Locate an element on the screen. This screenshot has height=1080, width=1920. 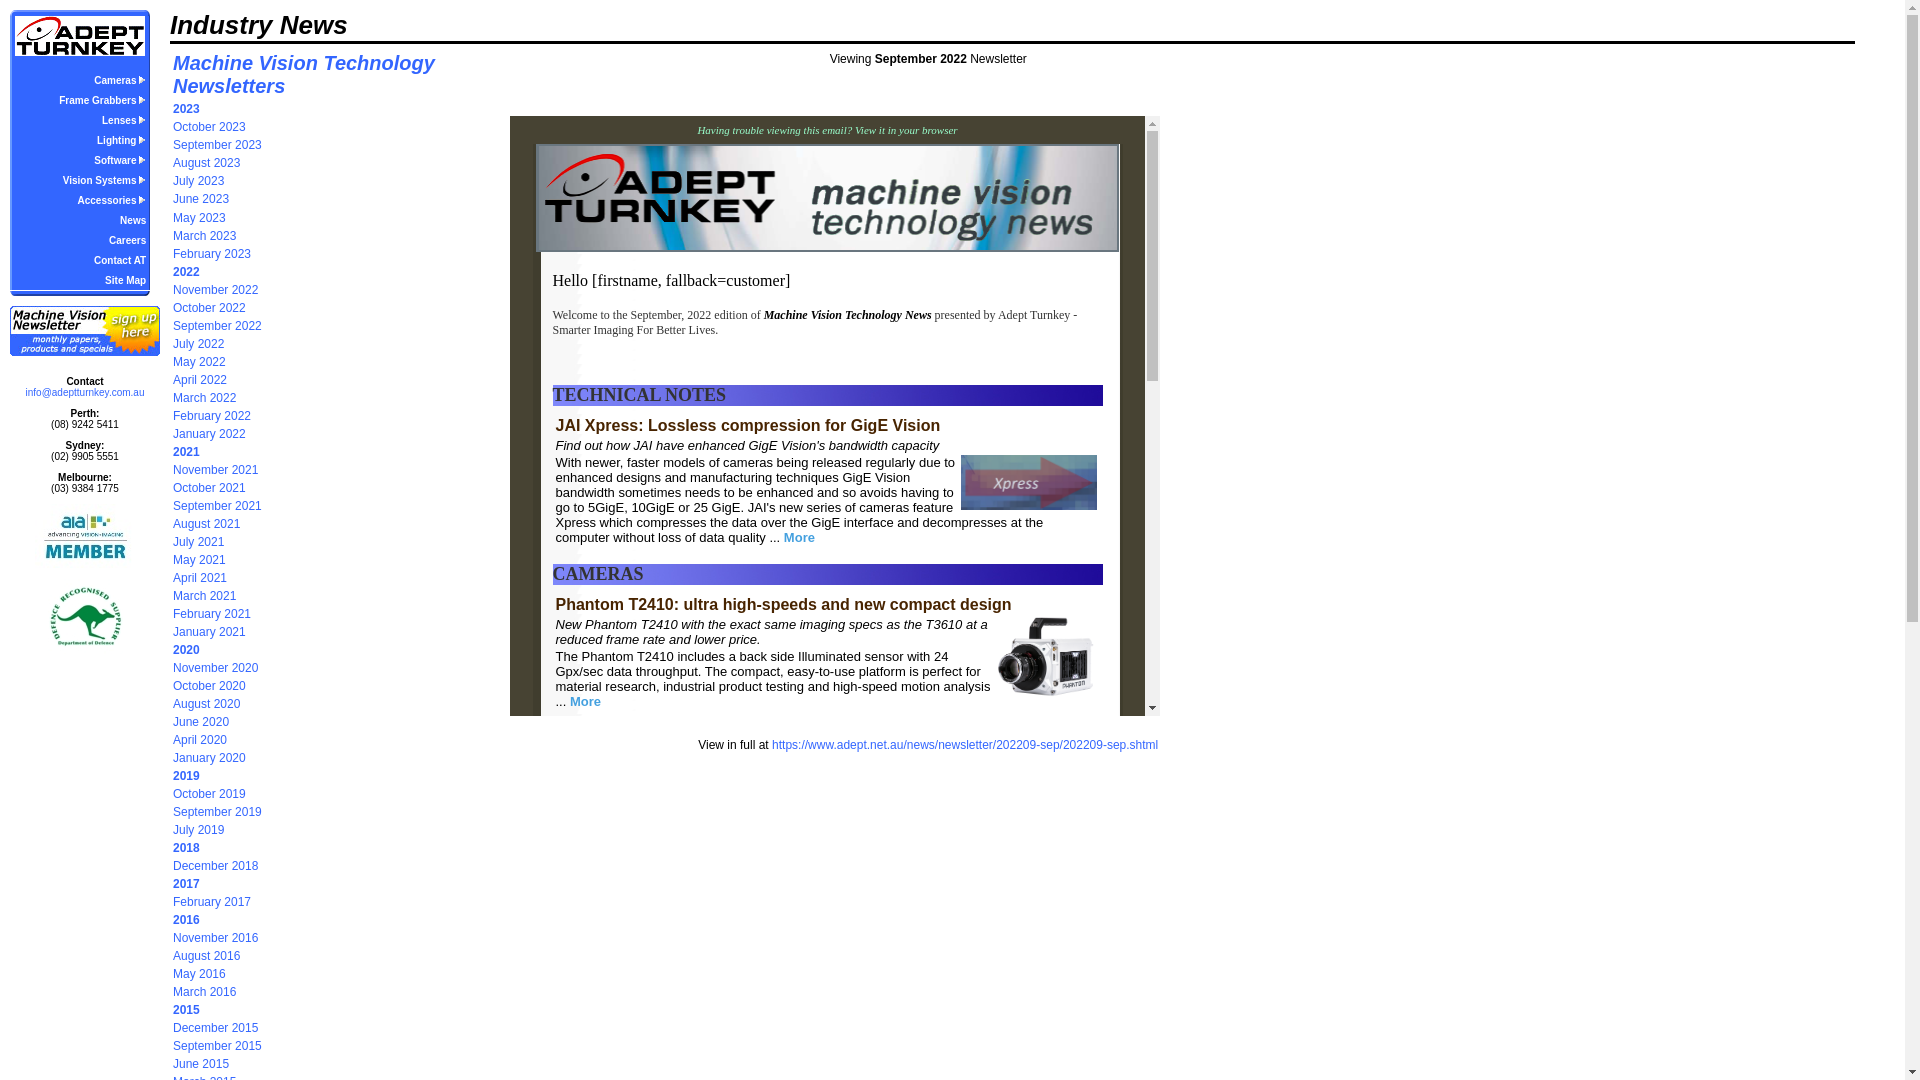
February 2022 is located at coordinates (212, 416).